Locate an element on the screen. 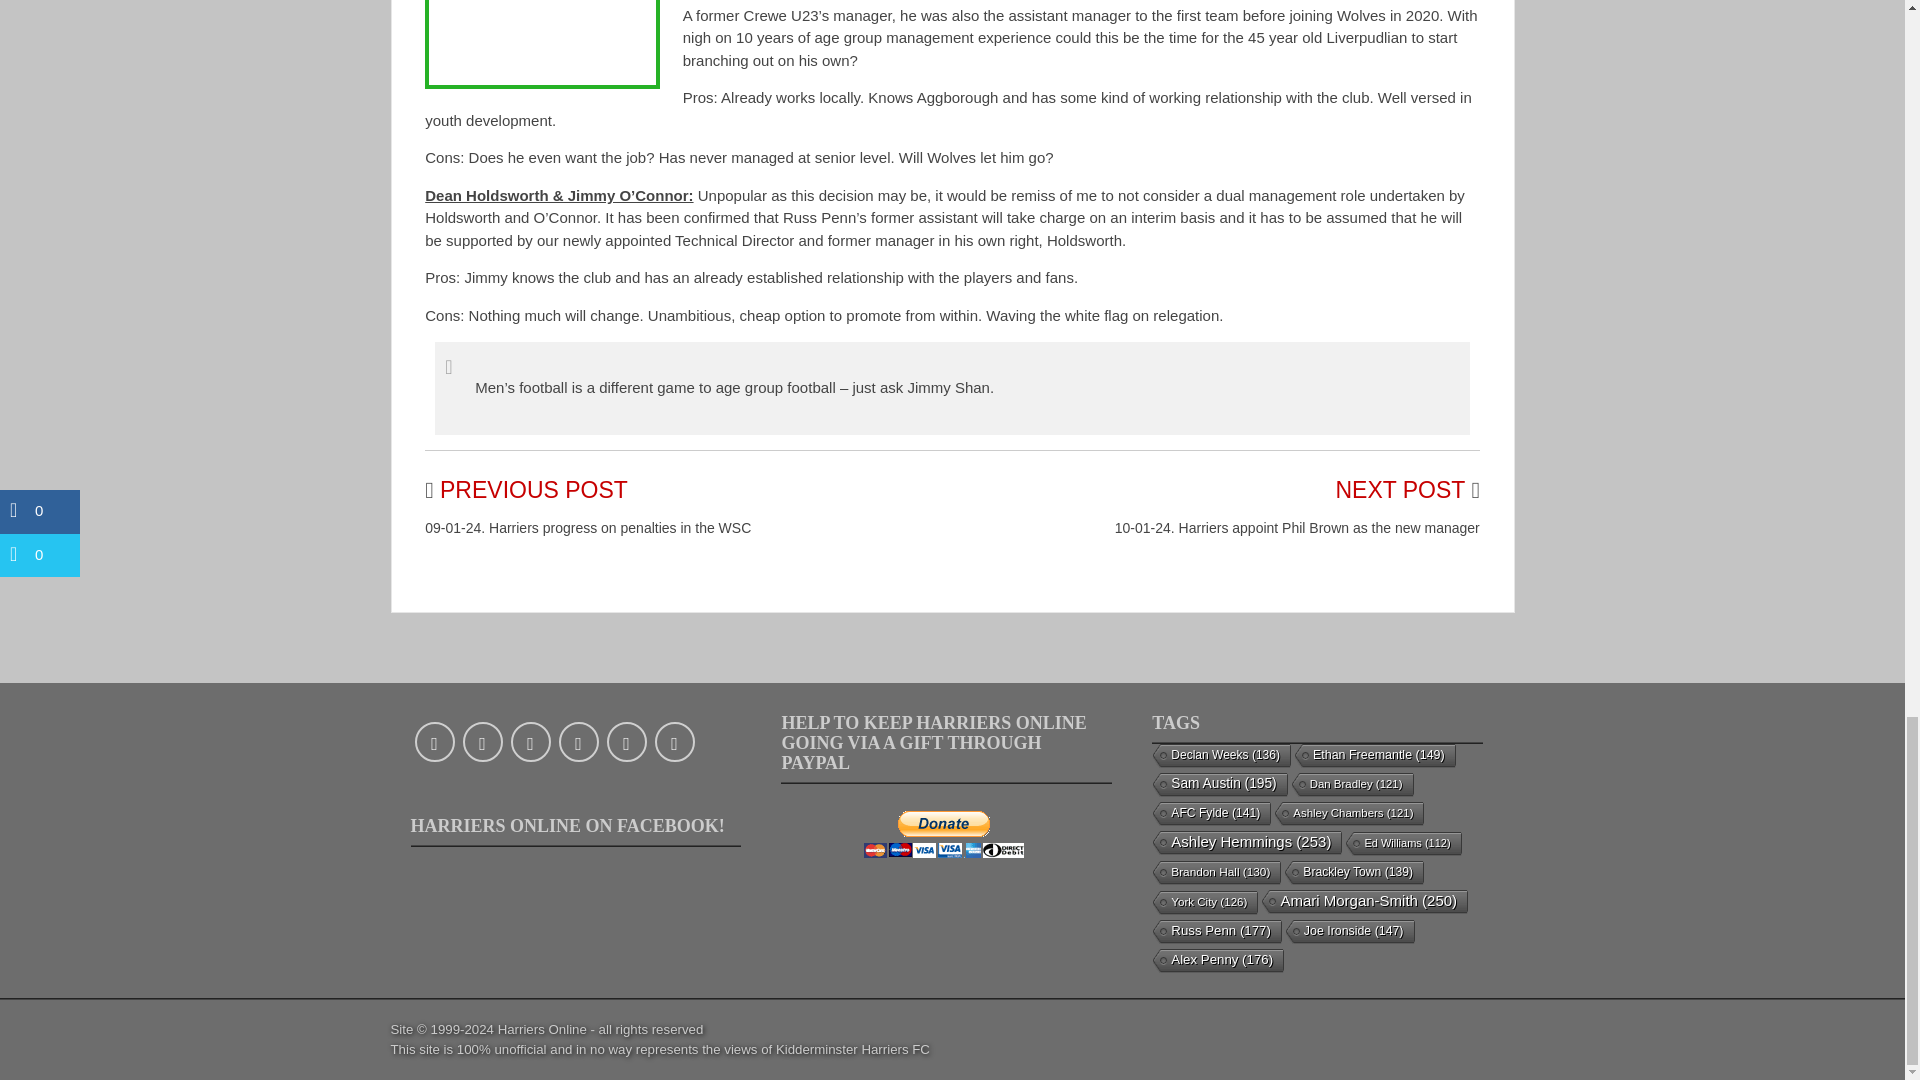 The image size is (1920, 1080). Twitter is located at coordinates (482, 742).